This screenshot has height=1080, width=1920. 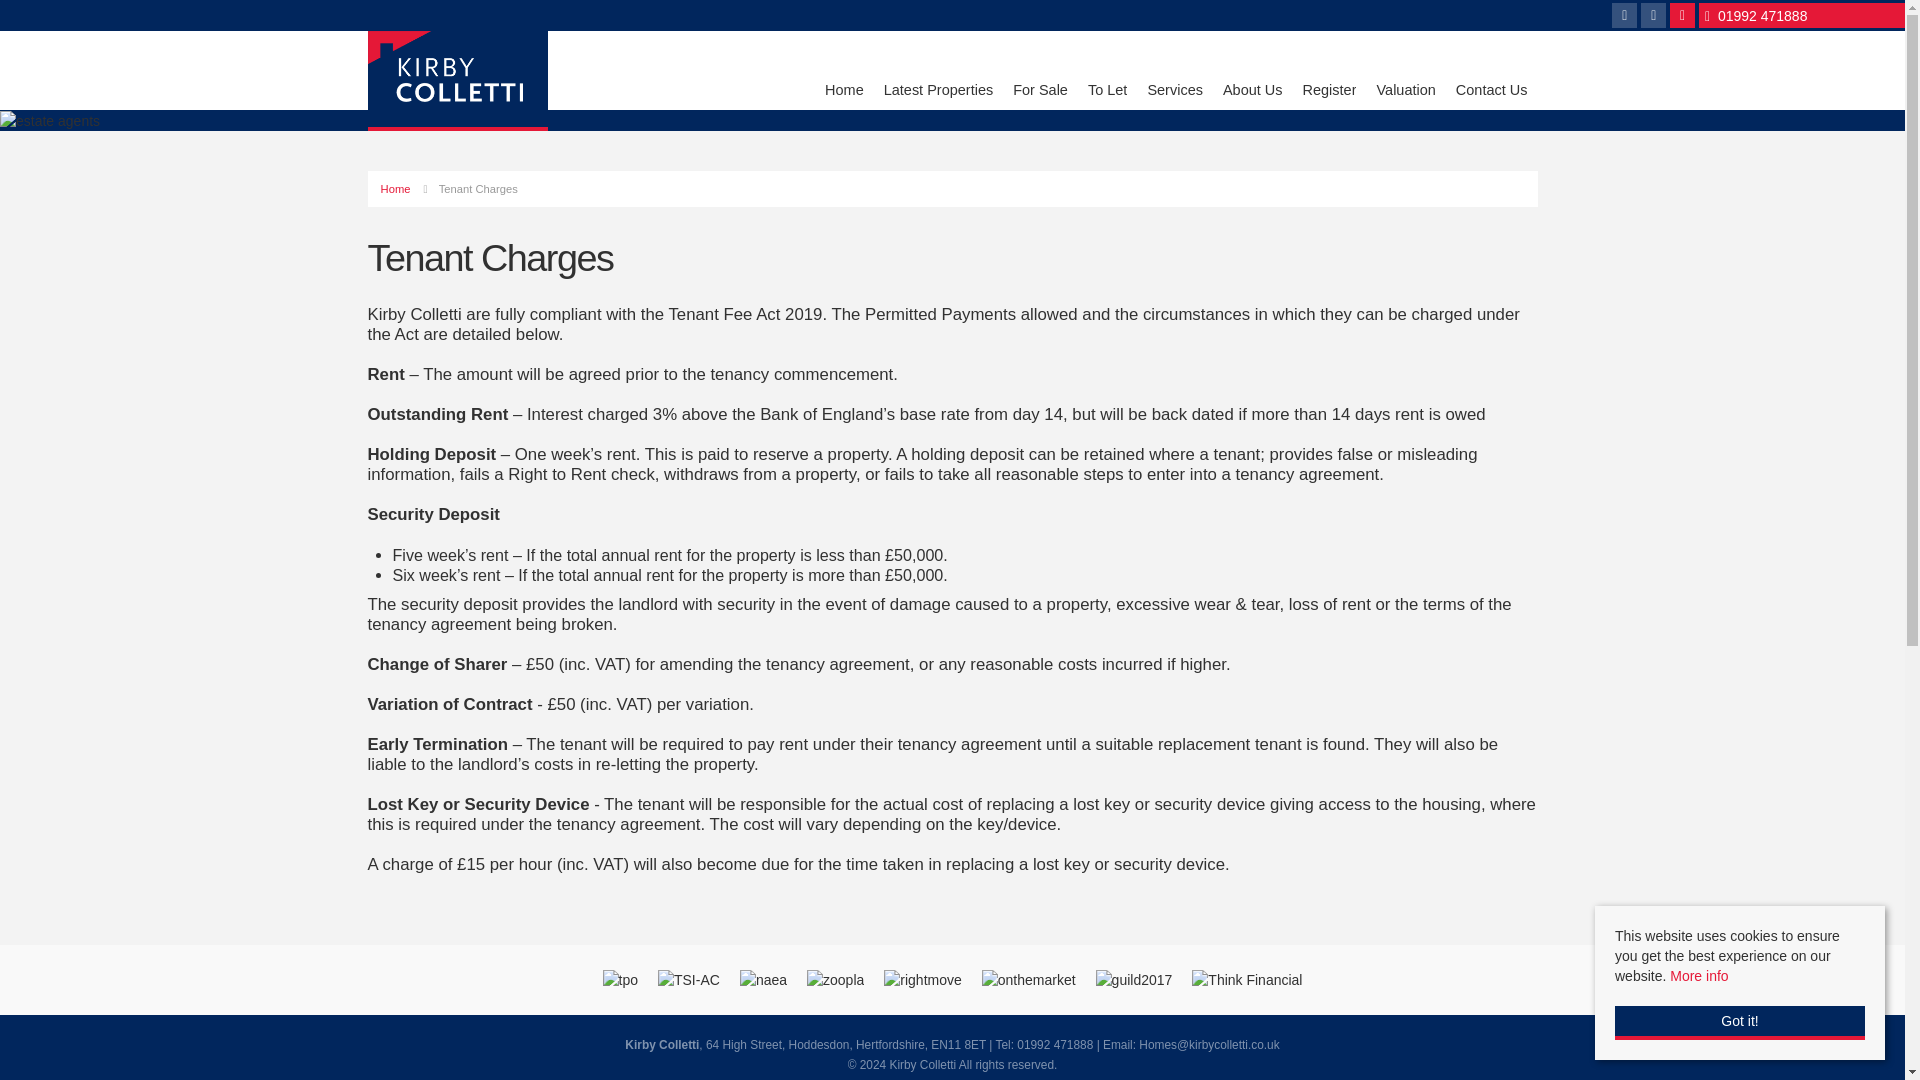 I want to click on Services, so click(x=1174, y=94).